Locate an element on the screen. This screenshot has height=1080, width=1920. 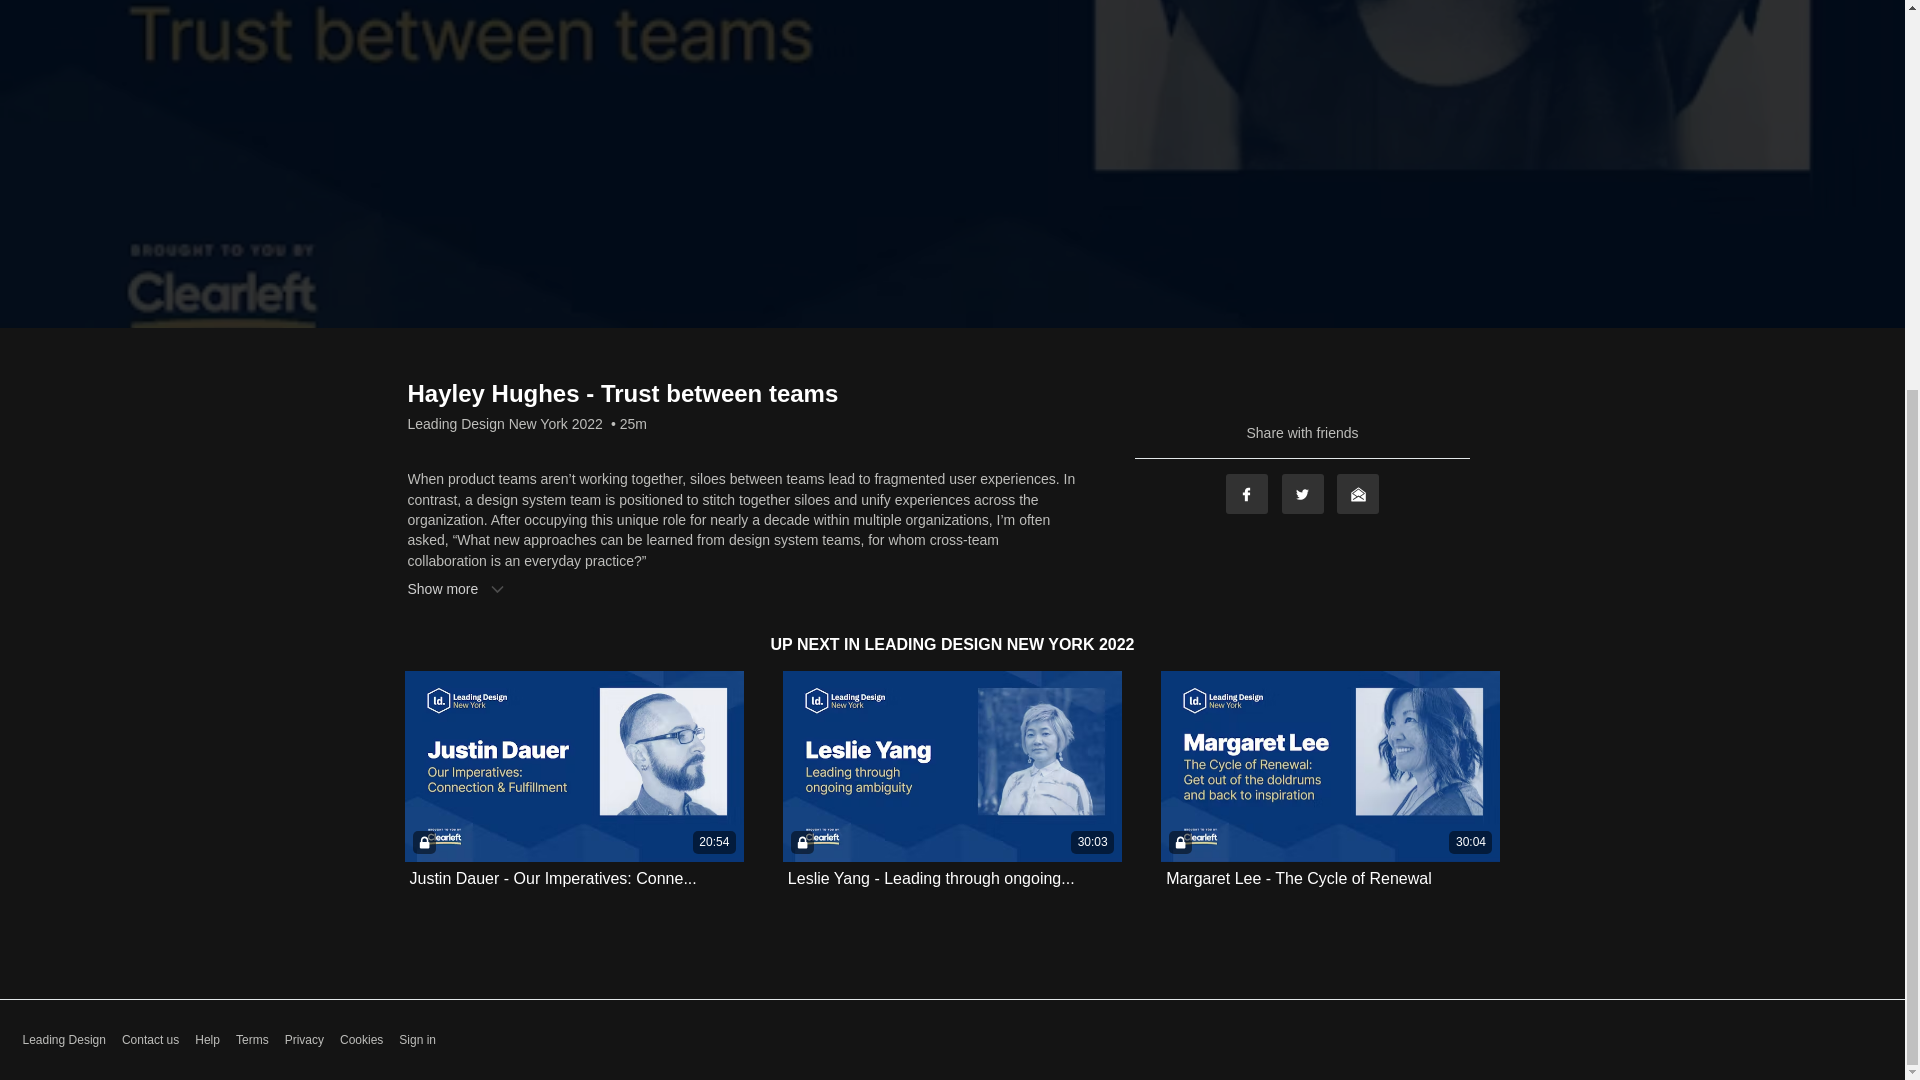
Terms is located at coordinates (252, 1040).